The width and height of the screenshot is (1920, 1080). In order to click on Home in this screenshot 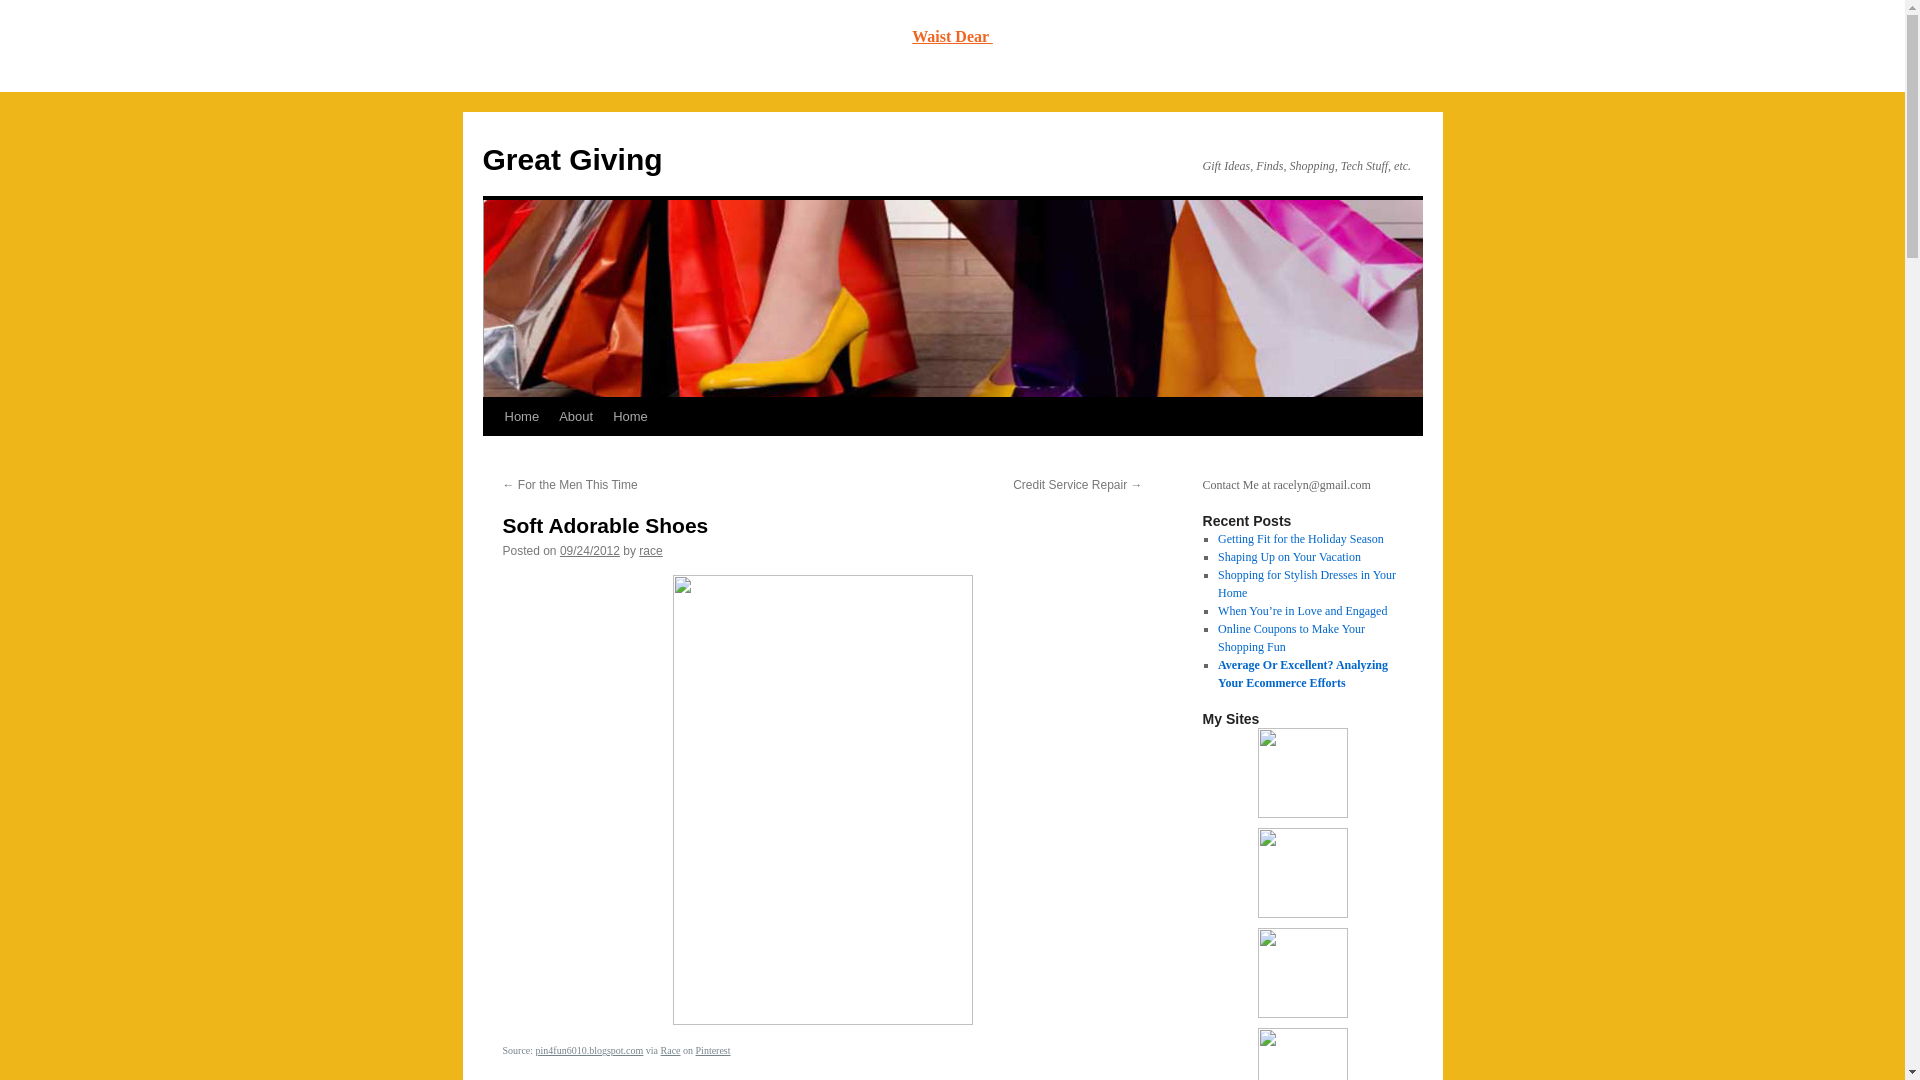, I will do `click(630, 417)`.